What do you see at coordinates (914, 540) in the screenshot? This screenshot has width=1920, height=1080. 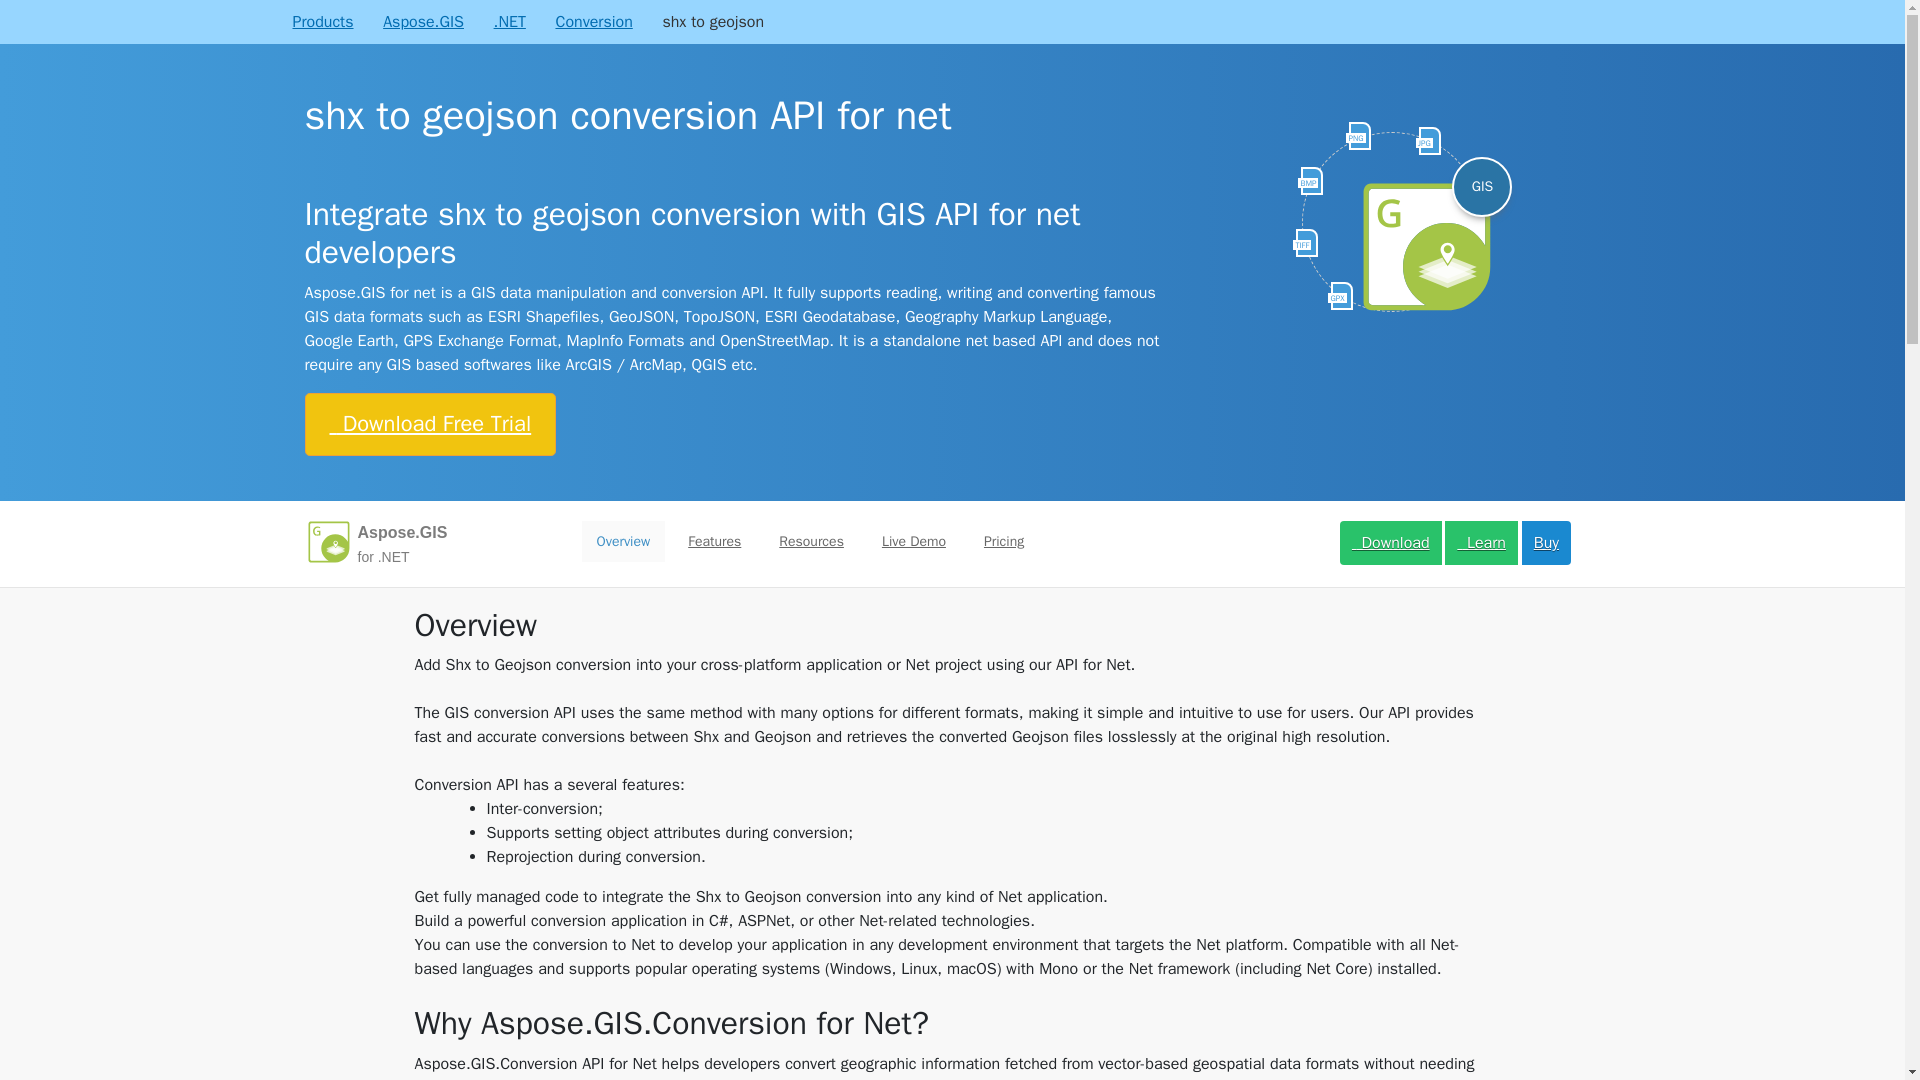 I see `Live Demo` at bounding box center [914, 540].